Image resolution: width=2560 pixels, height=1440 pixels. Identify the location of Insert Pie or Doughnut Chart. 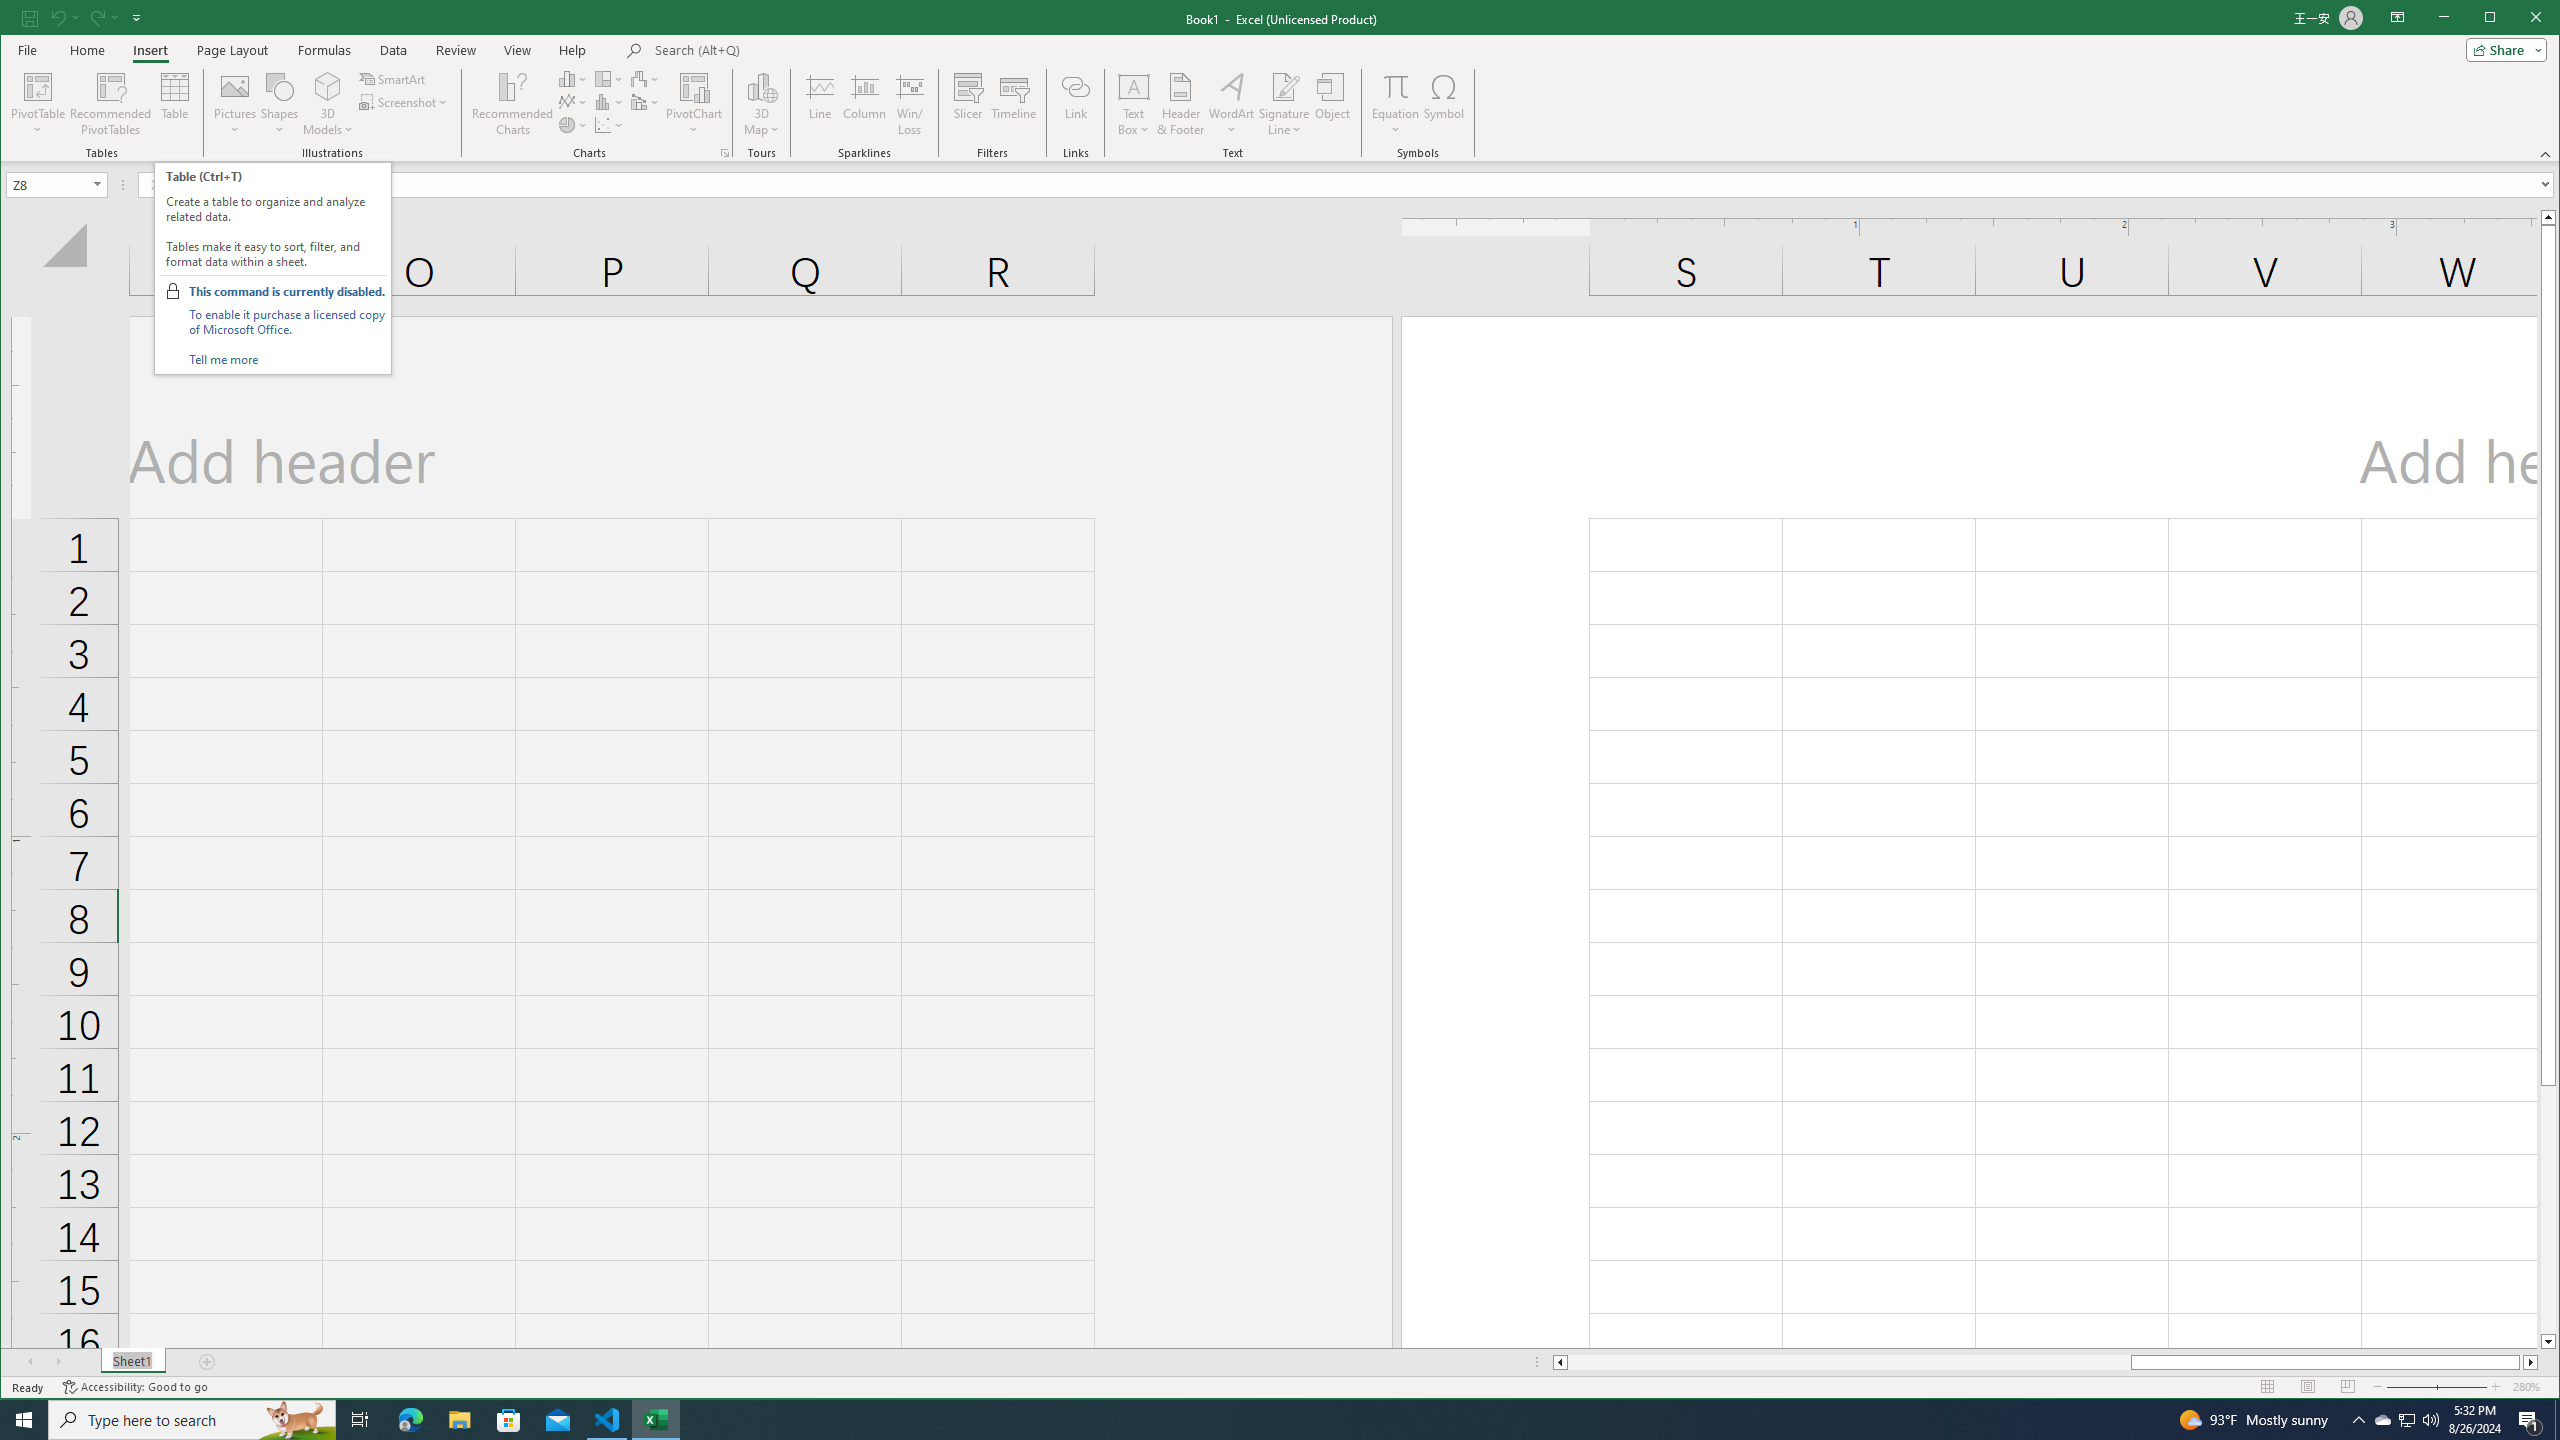
(573, 124).